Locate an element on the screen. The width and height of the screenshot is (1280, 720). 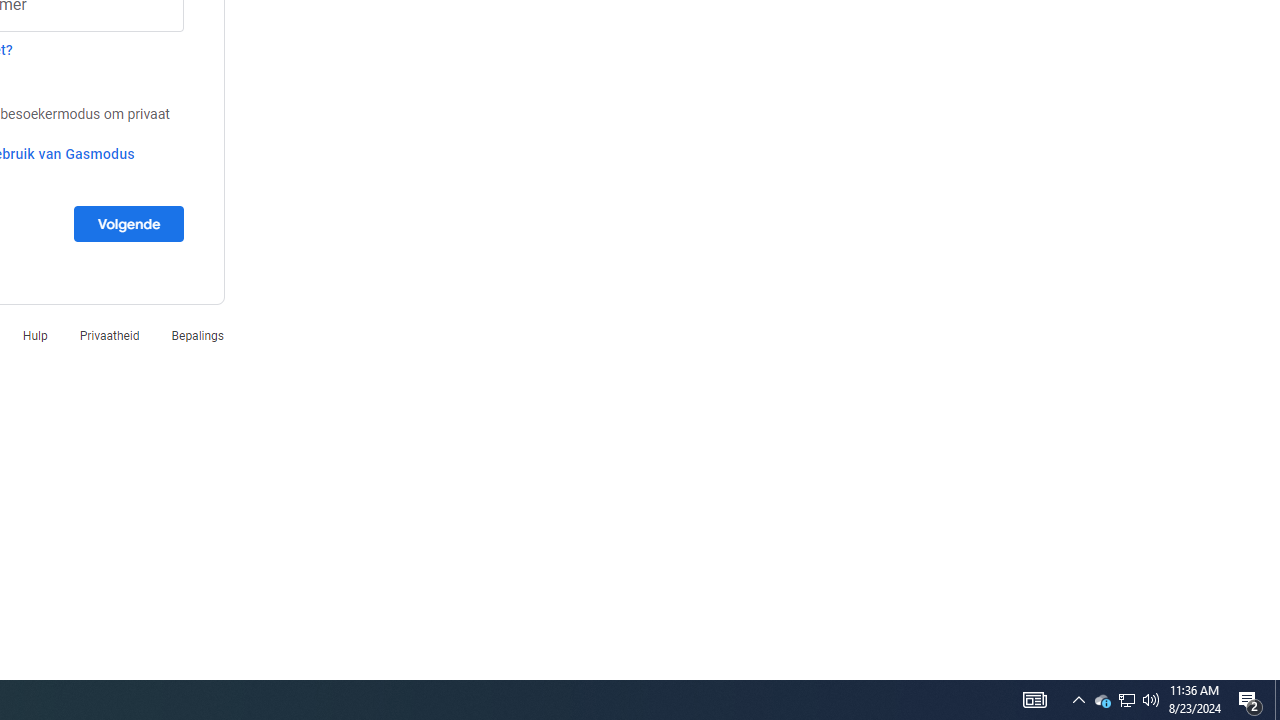
Volgende is located at coordinates (128, 223).